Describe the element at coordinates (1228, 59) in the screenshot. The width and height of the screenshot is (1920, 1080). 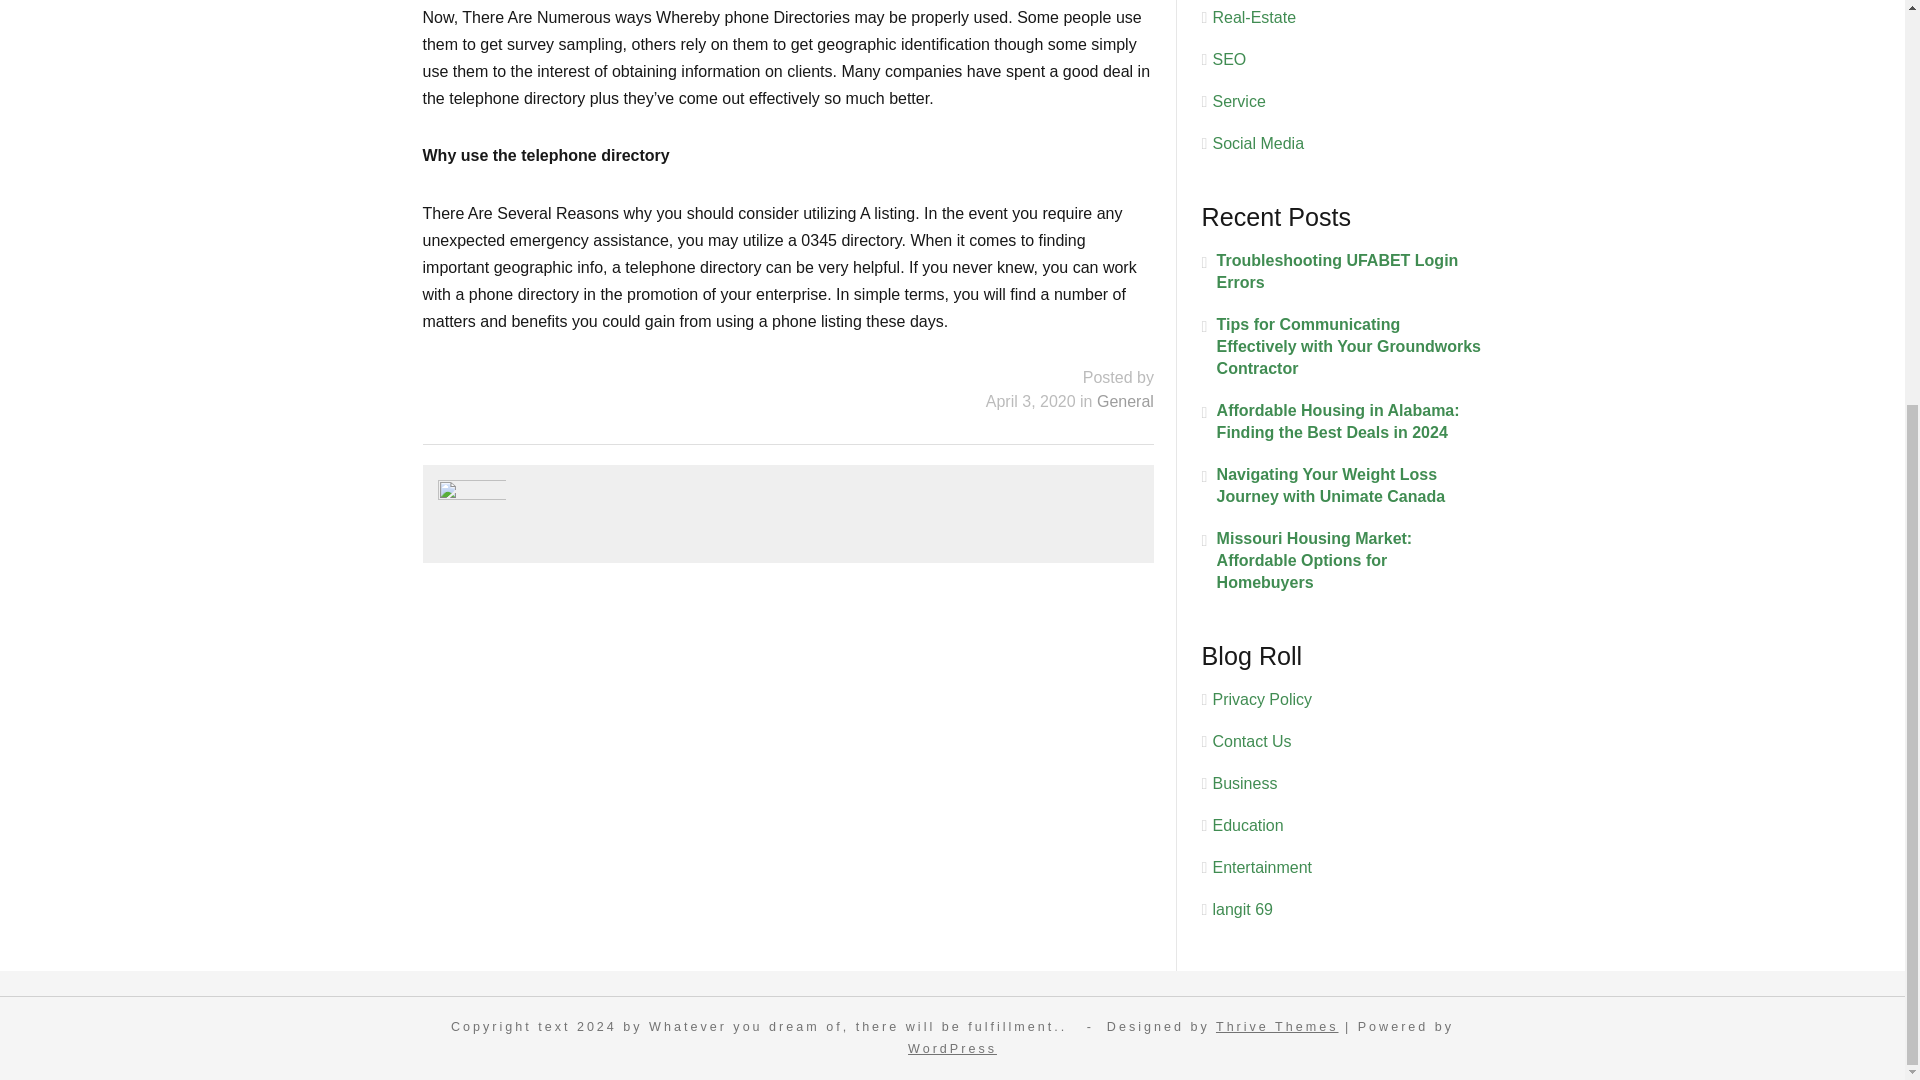
I see `SEO` at that location.